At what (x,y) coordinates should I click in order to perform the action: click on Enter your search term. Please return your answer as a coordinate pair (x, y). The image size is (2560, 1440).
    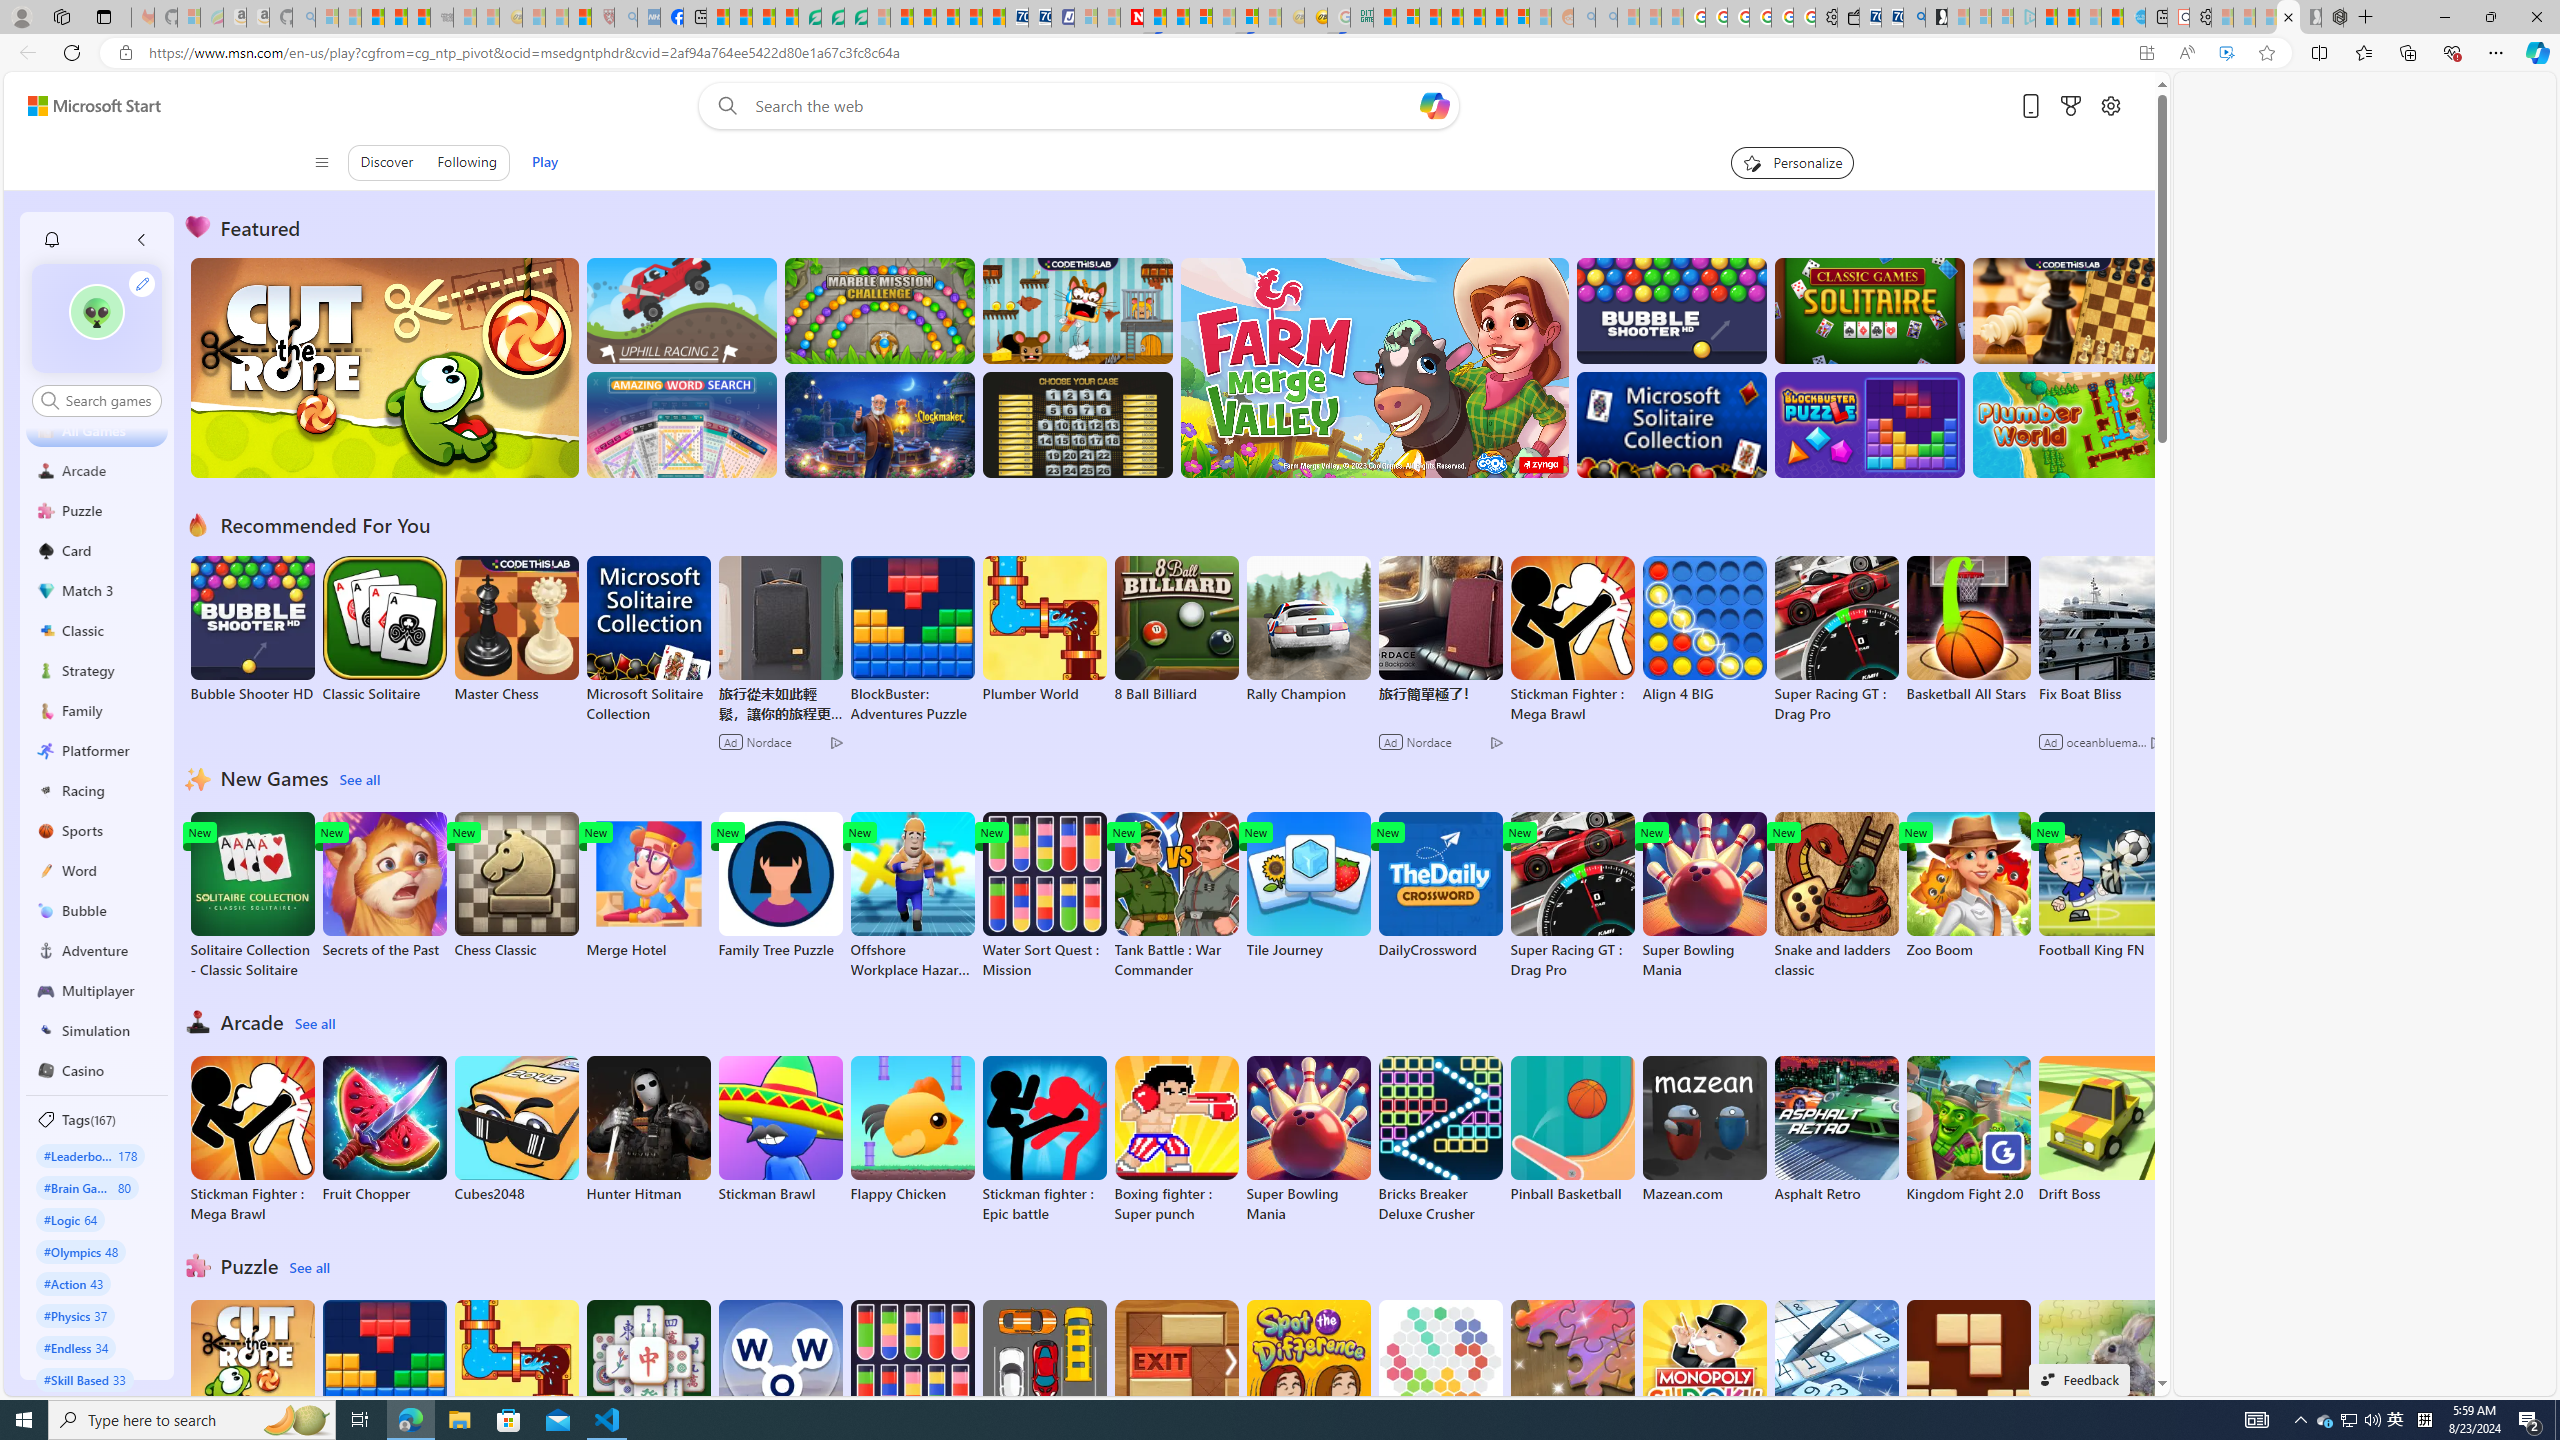
    Looking at the image, I should click on (1085, 106).